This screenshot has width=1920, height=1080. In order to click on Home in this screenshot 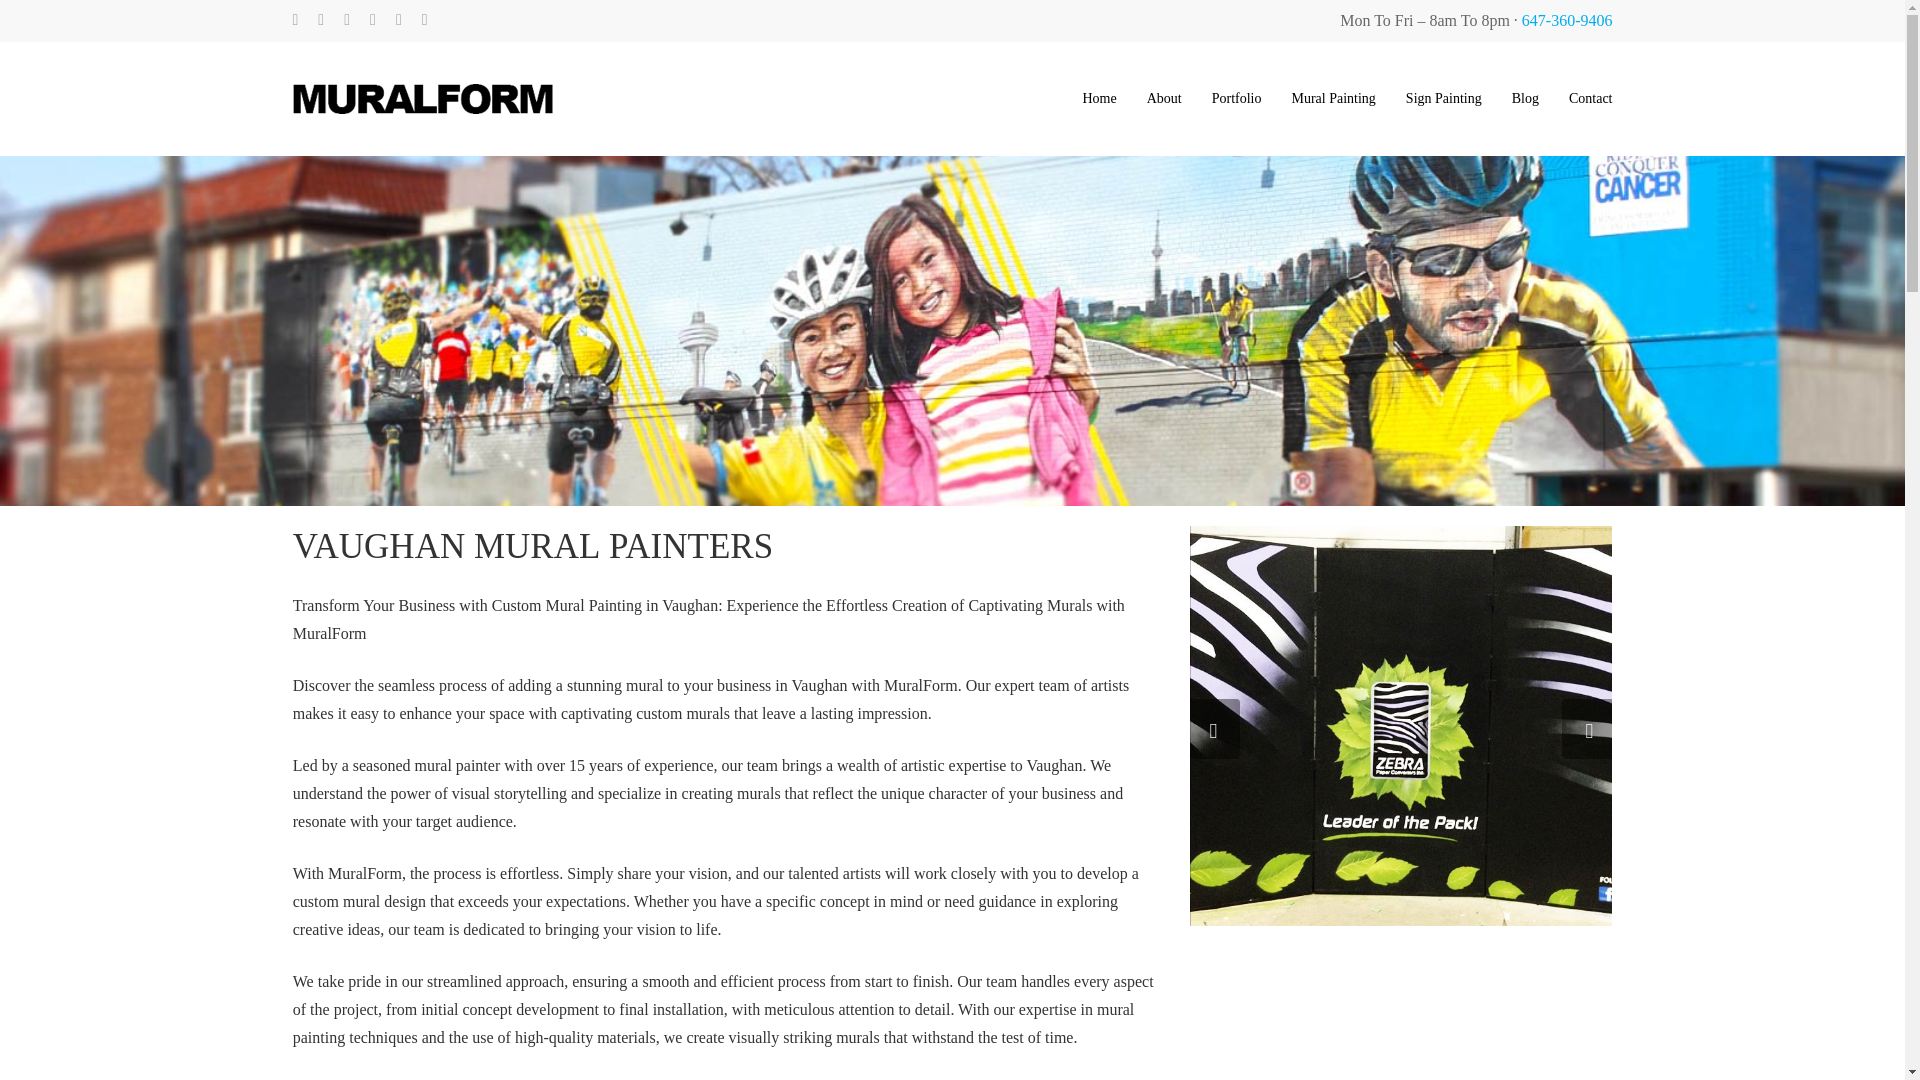, I will do `click(1098, 98)`.